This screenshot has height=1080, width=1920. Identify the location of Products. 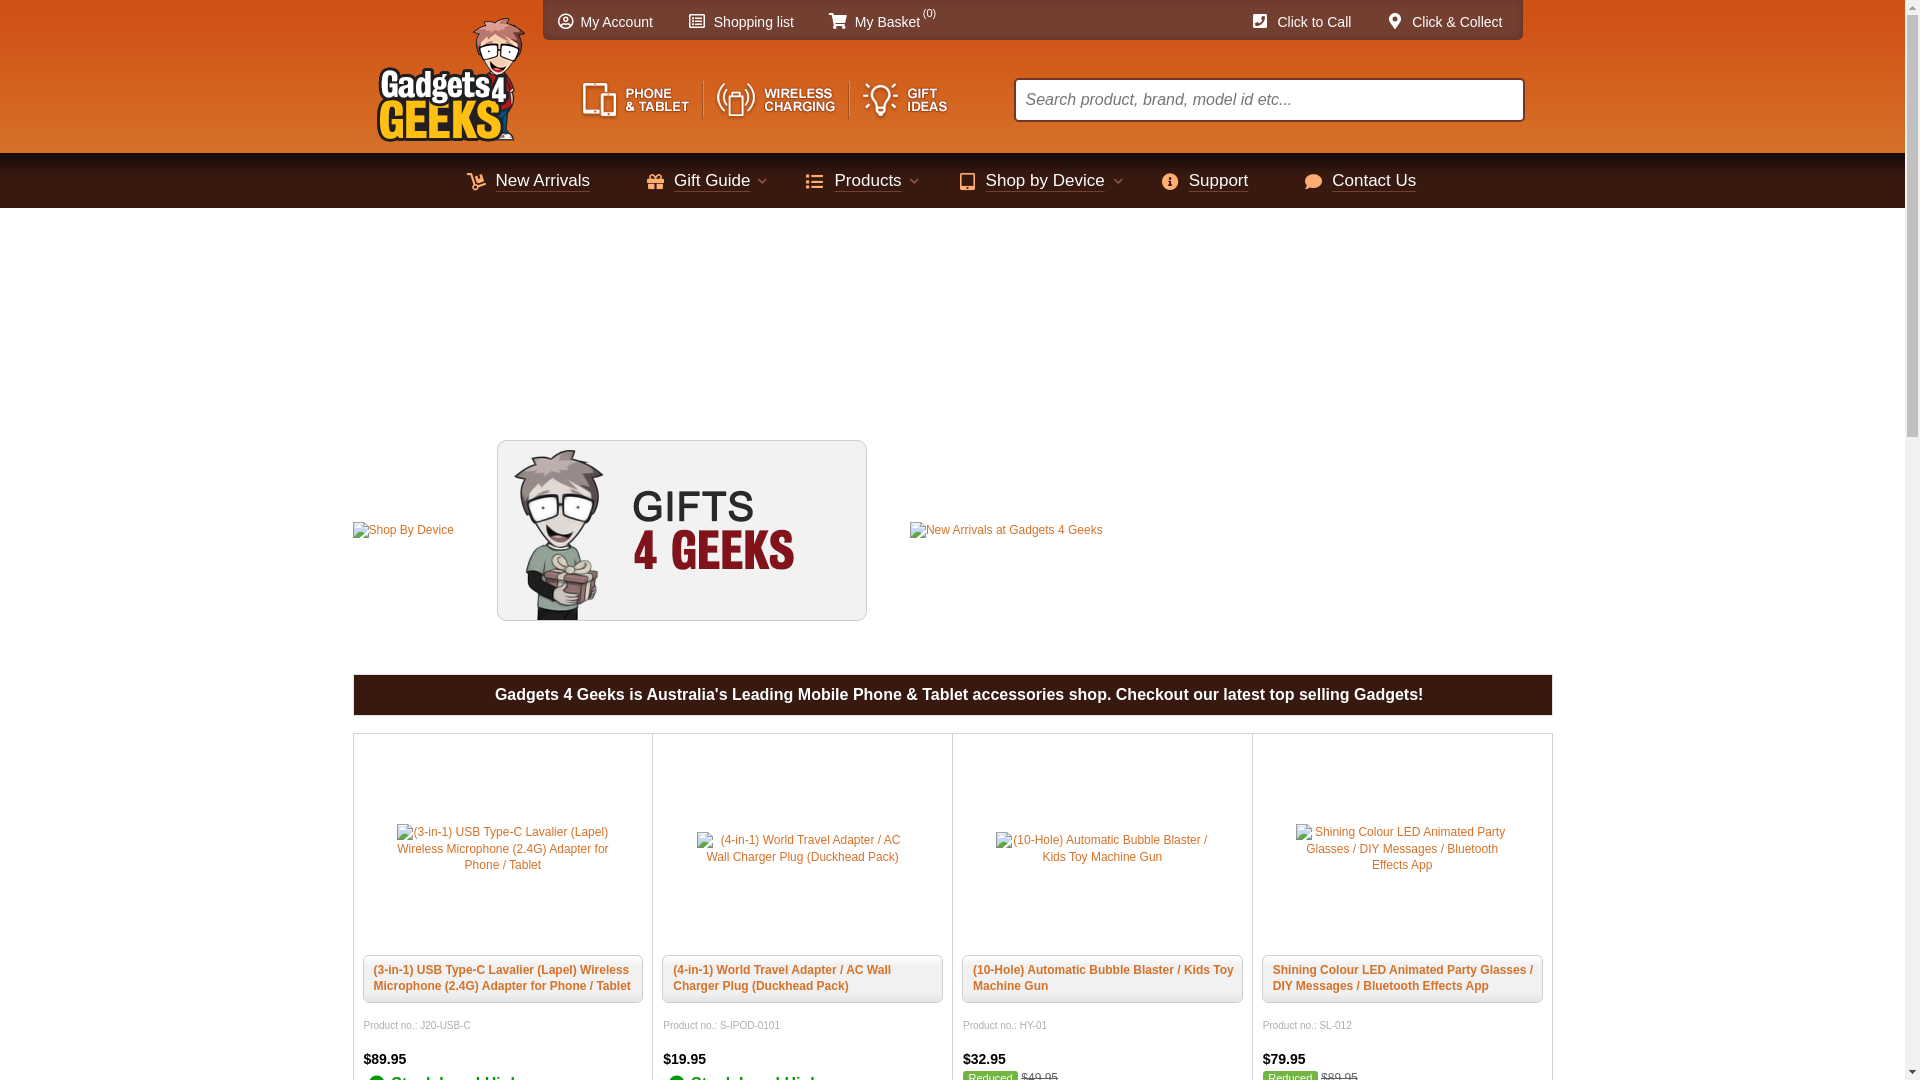
(874, 180).